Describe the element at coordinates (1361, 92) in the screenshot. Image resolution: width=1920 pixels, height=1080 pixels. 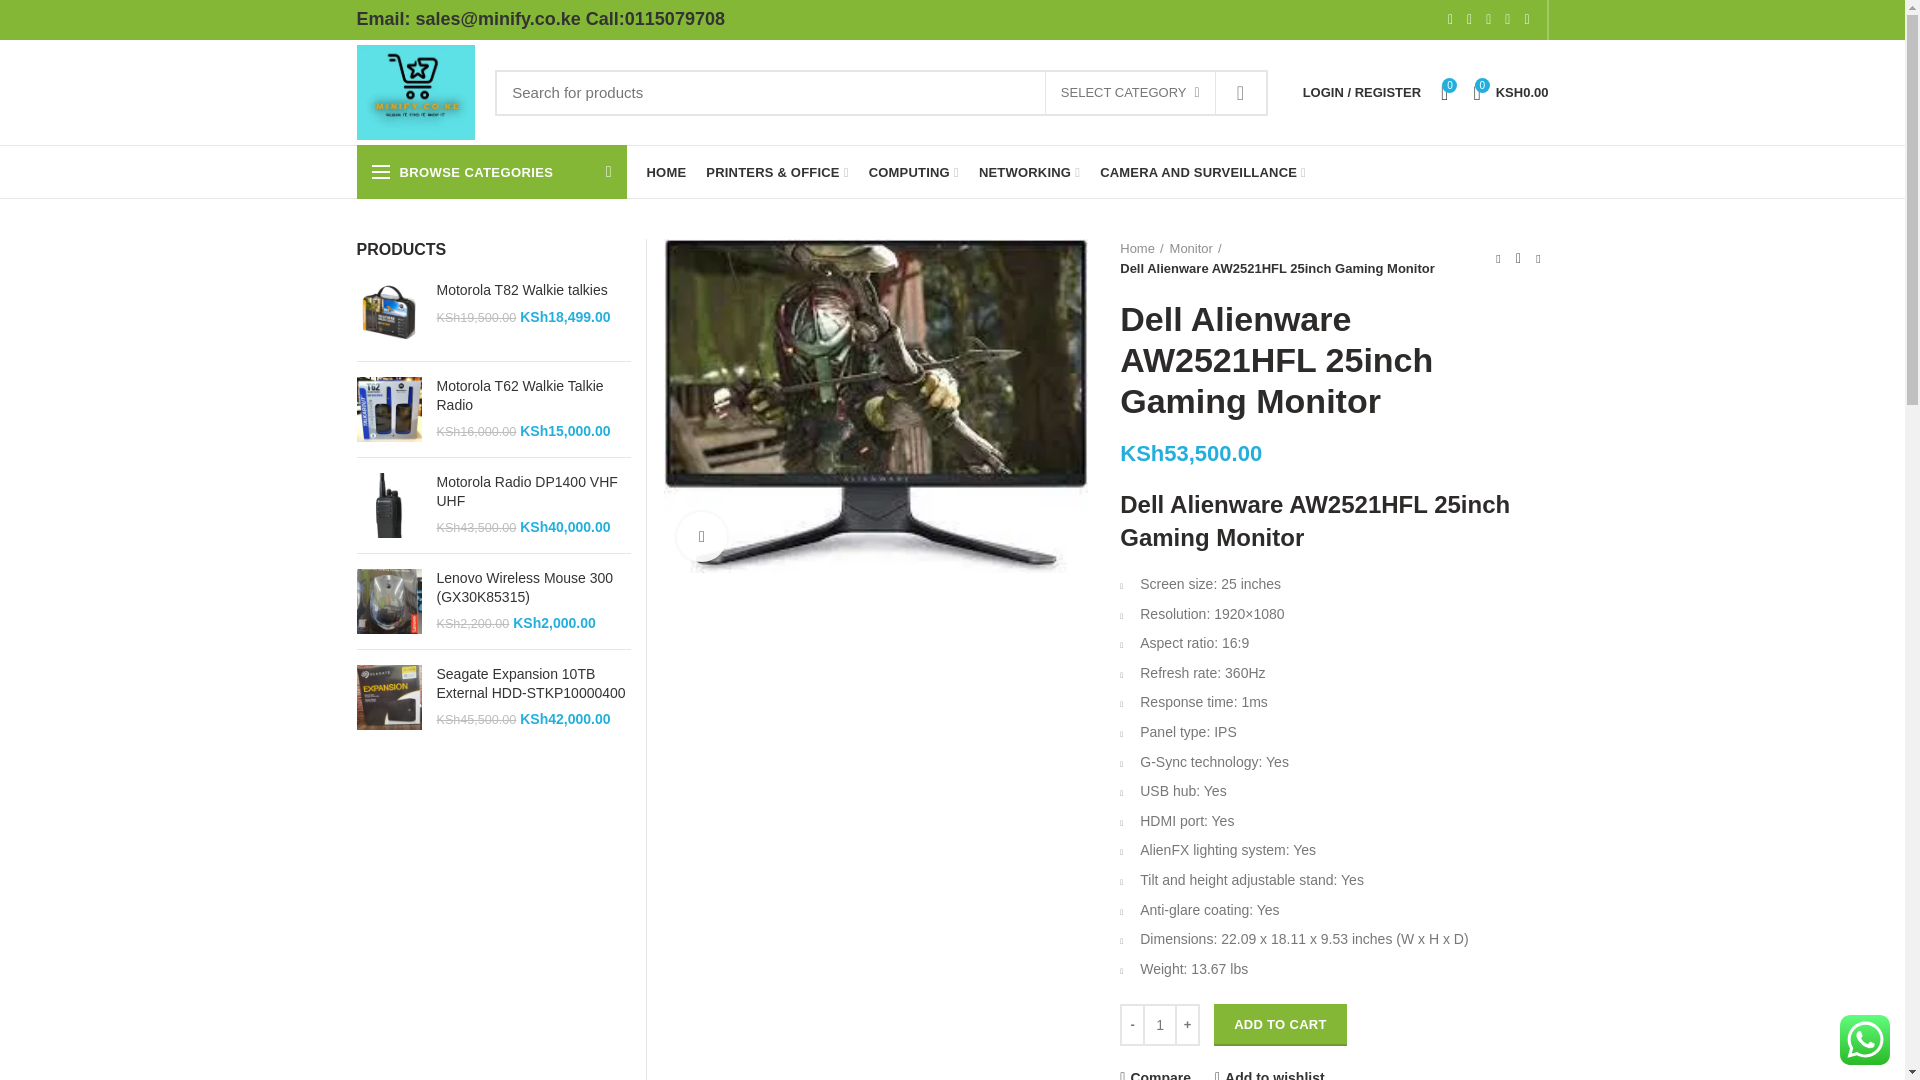
I see `My account` at that location.